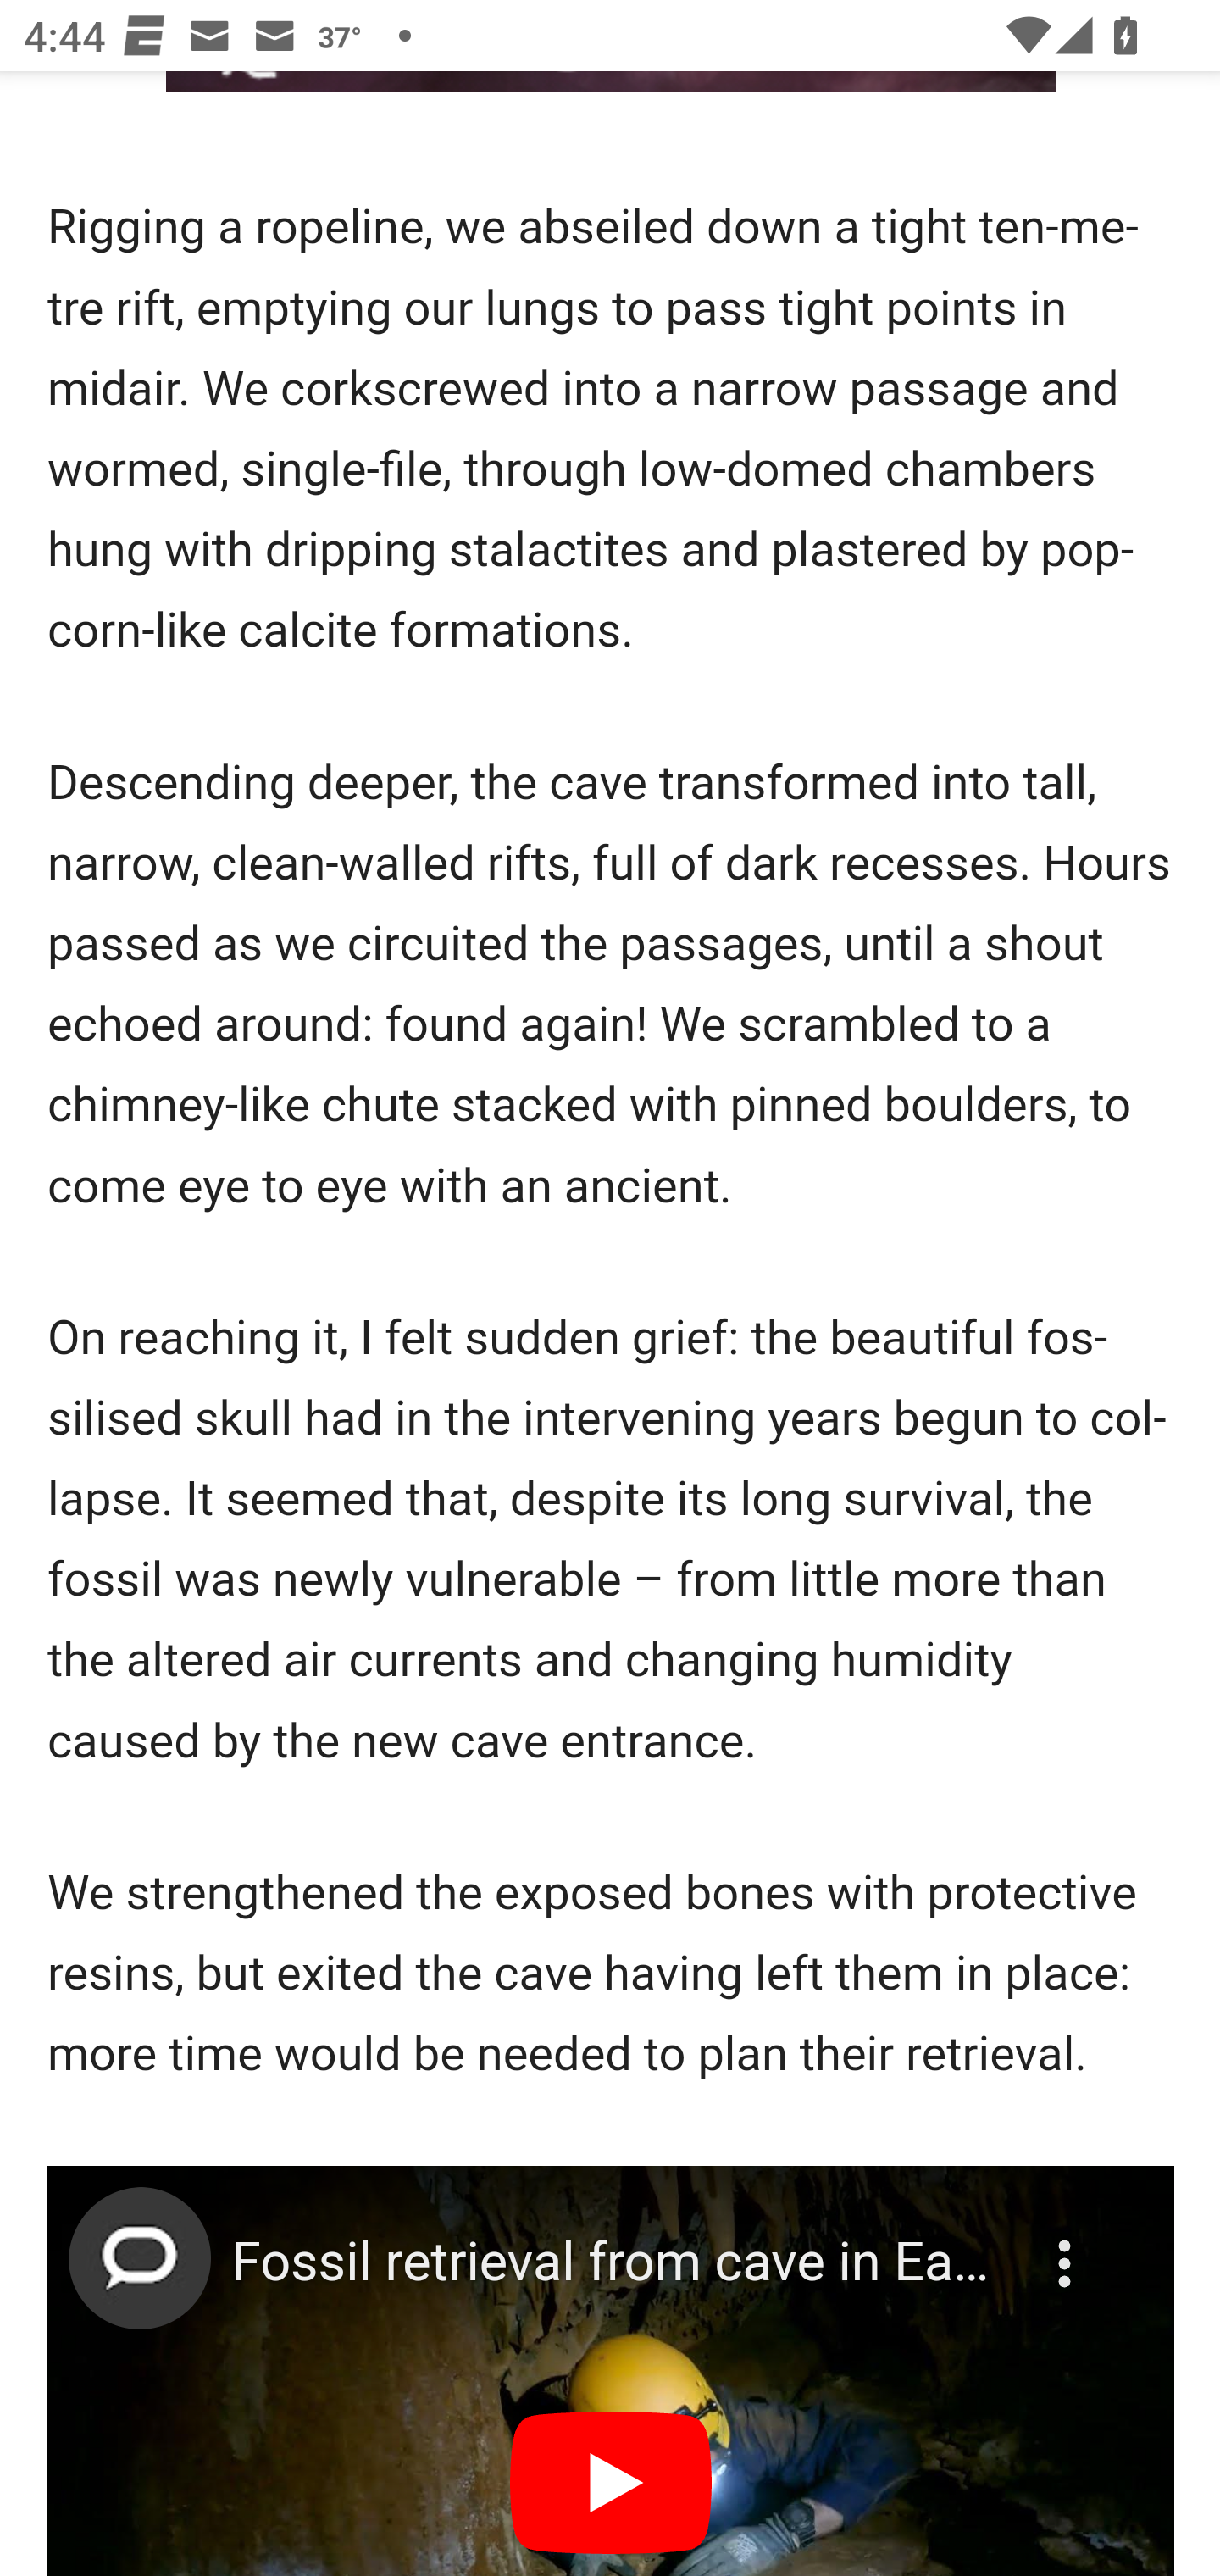 The width and height of the screenshot is (1220, 2576). What do you see at coordinates (612, 2484) in the screenshot?
I see `Play` at bounding box center [612, 2484].